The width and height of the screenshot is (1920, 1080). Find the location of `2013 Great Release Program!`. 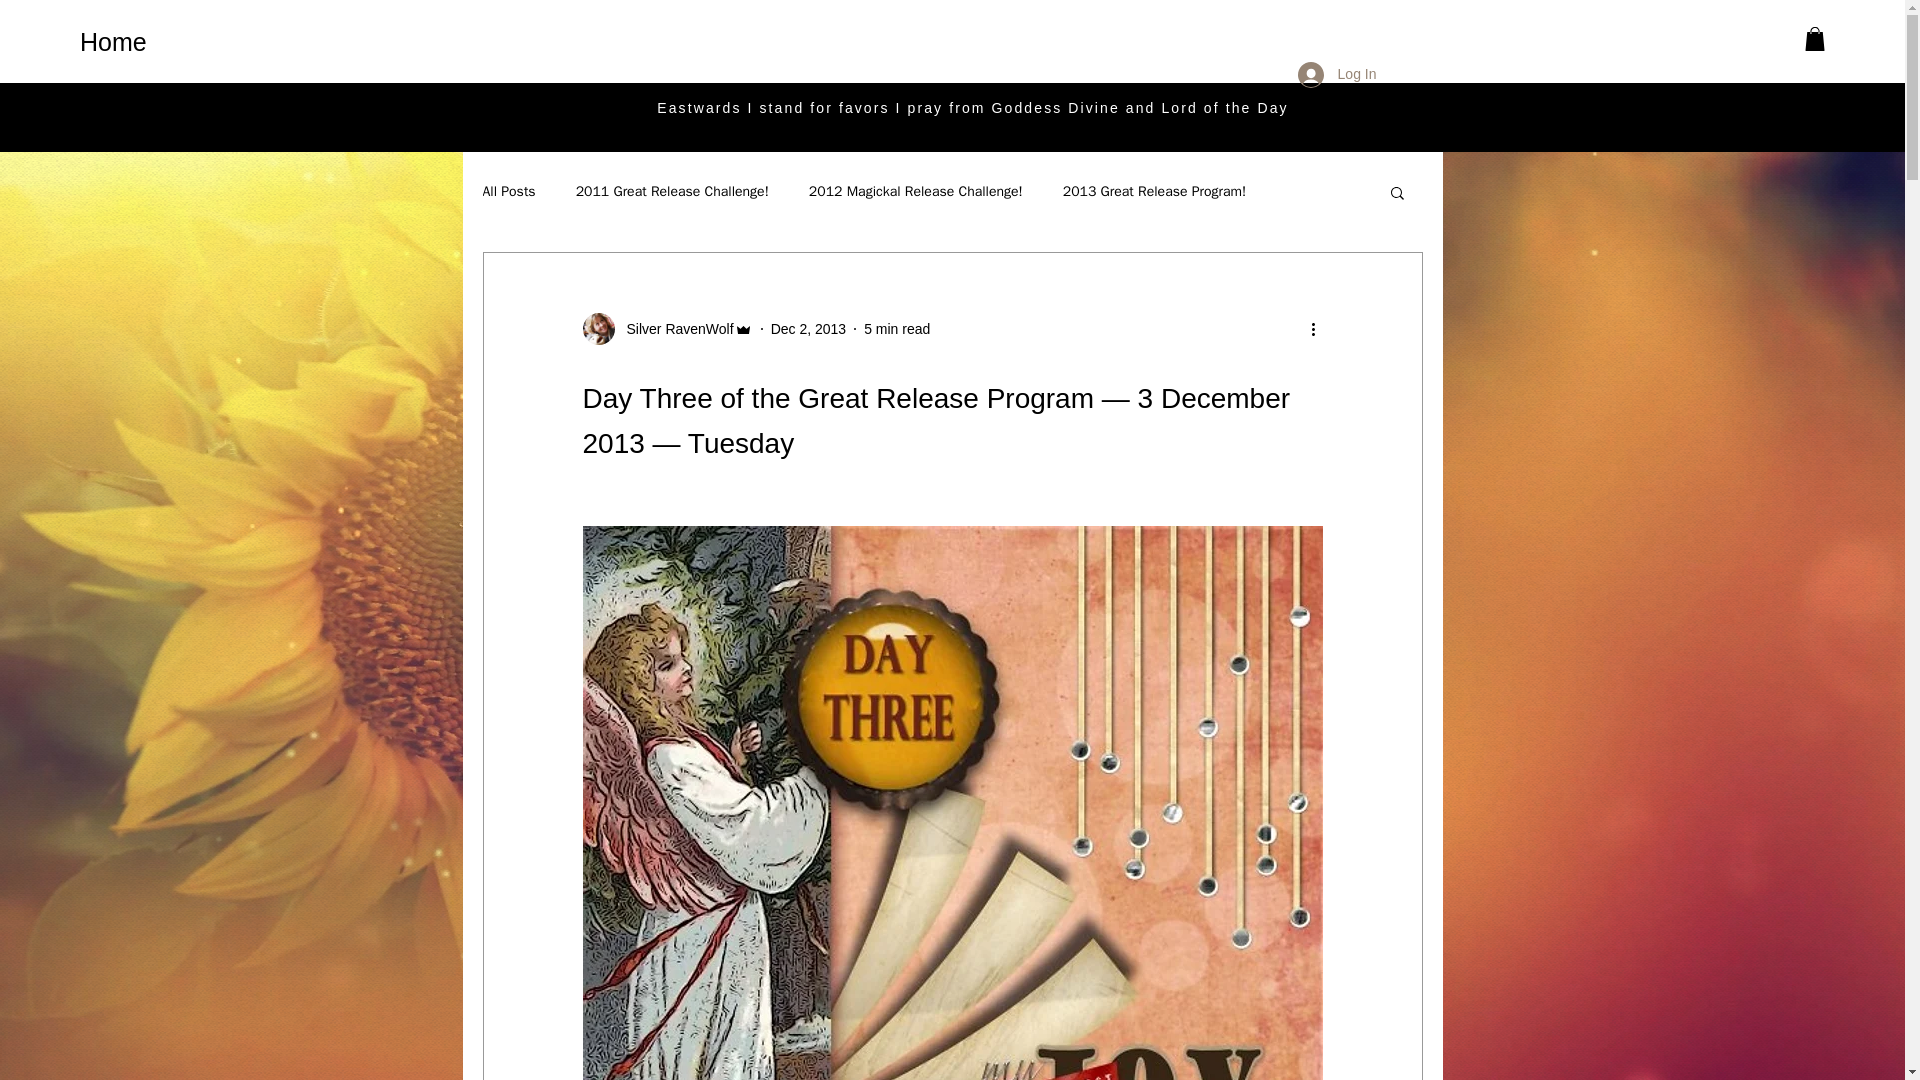

2013 Great Release Program! is located at coordinates (1154, 191).